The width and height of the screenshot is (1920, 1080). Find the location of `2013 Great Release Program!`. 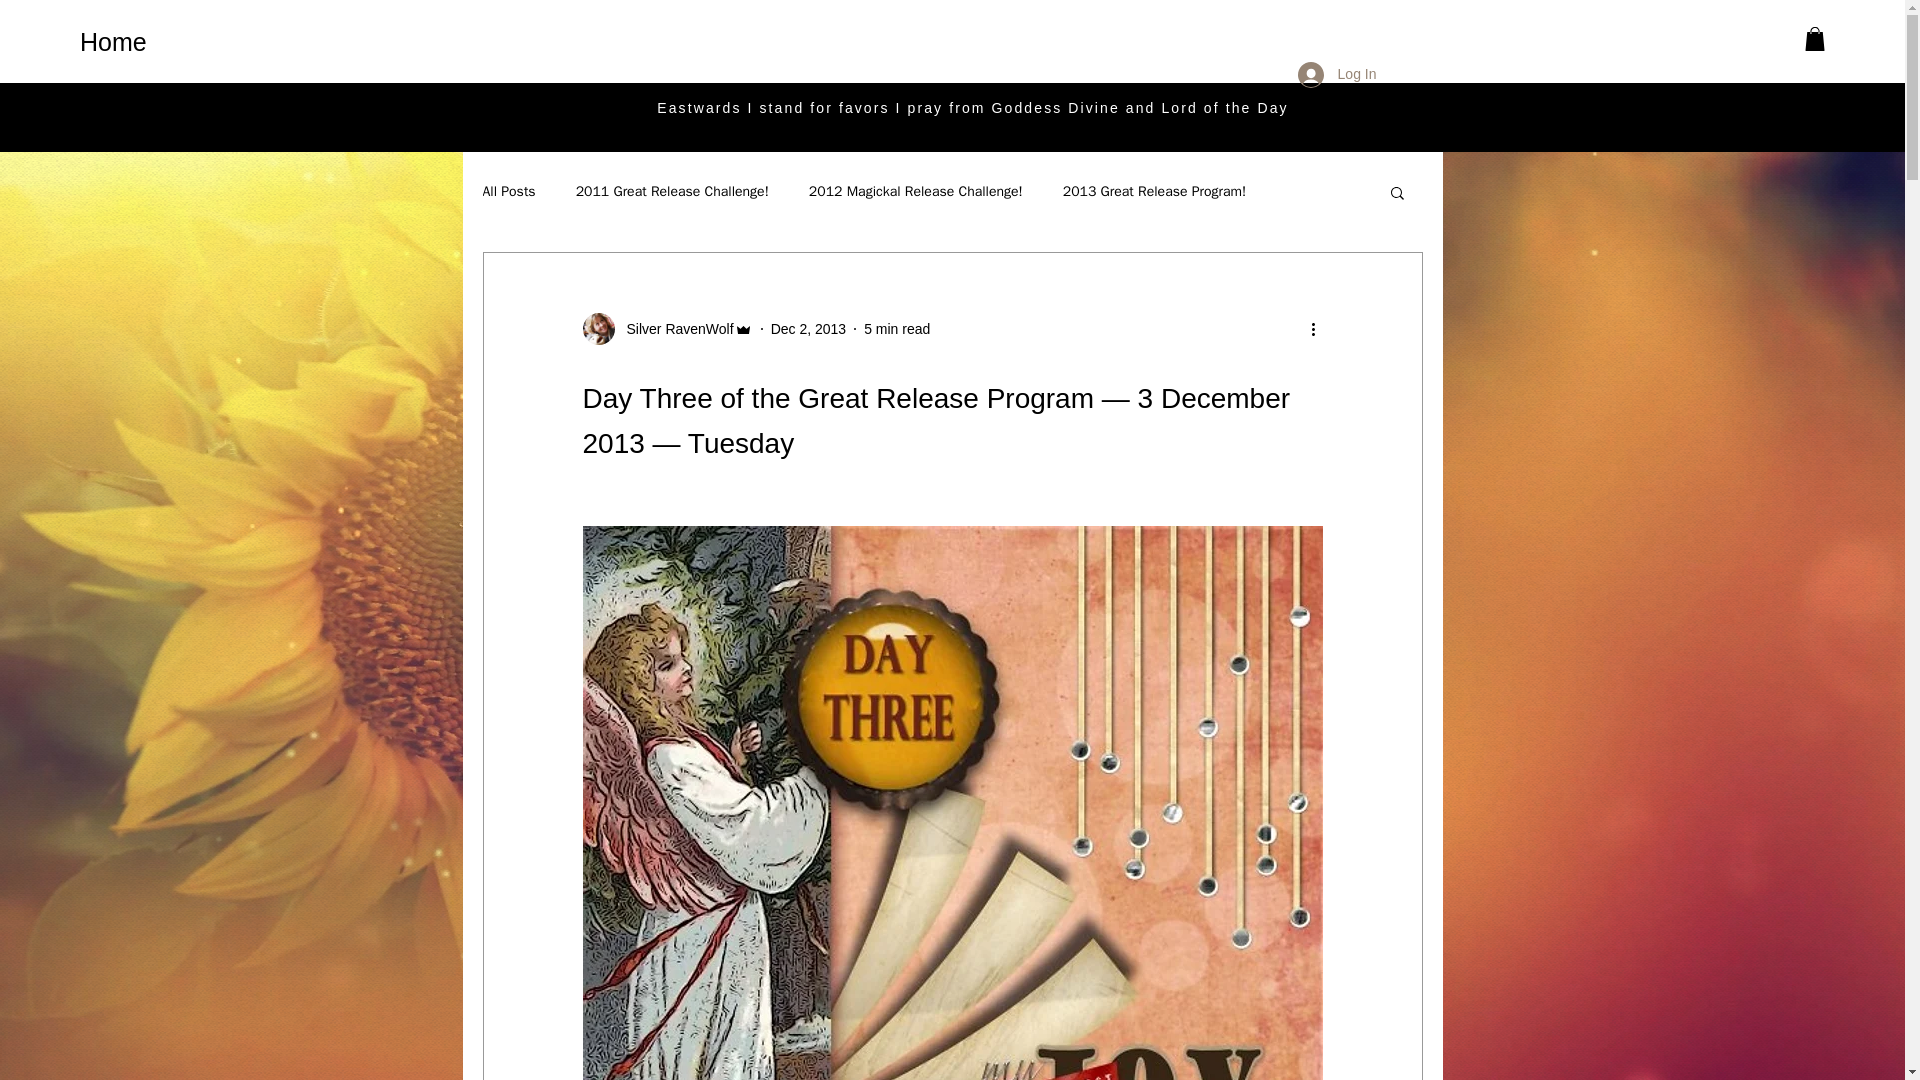

2013 Great Release Program! is located at coordinates (1154, 191).